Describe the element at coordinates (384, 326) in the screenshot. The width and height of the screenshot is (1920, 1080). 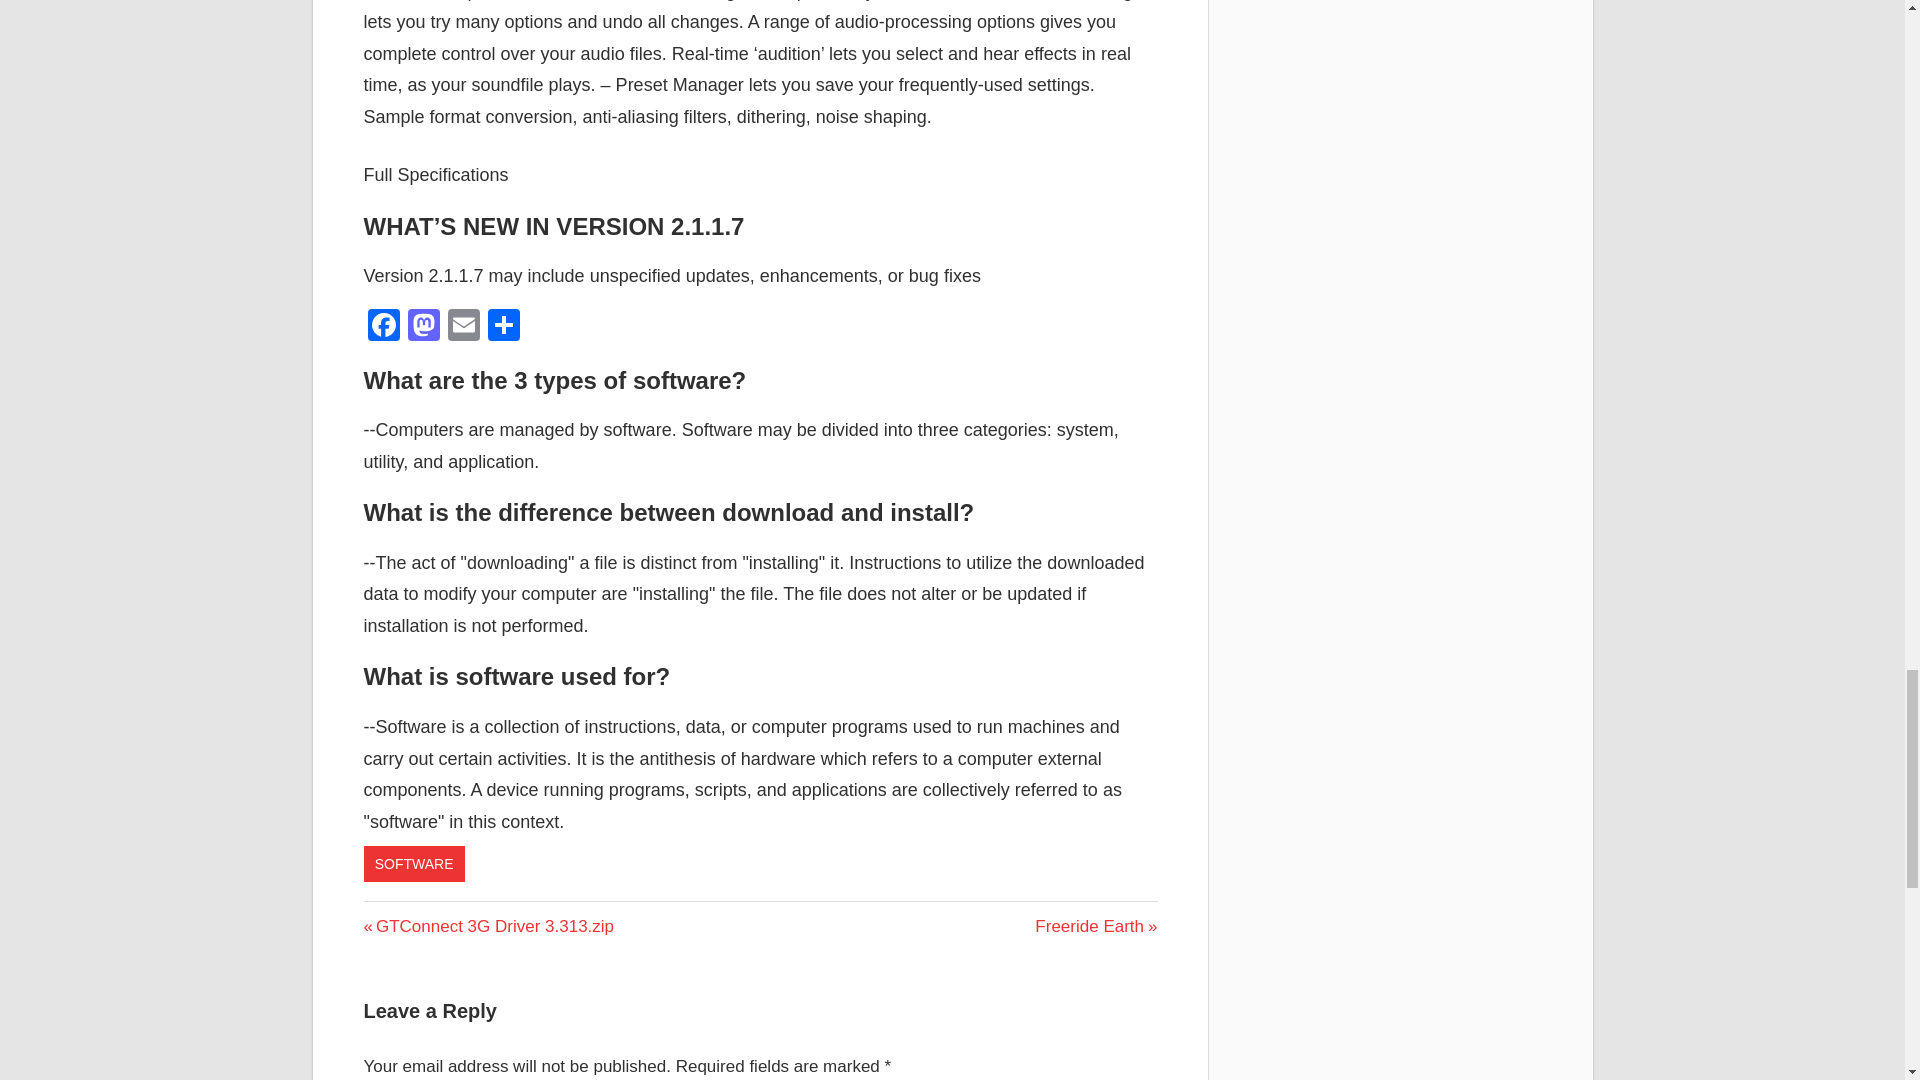
I see `Email` at that location.